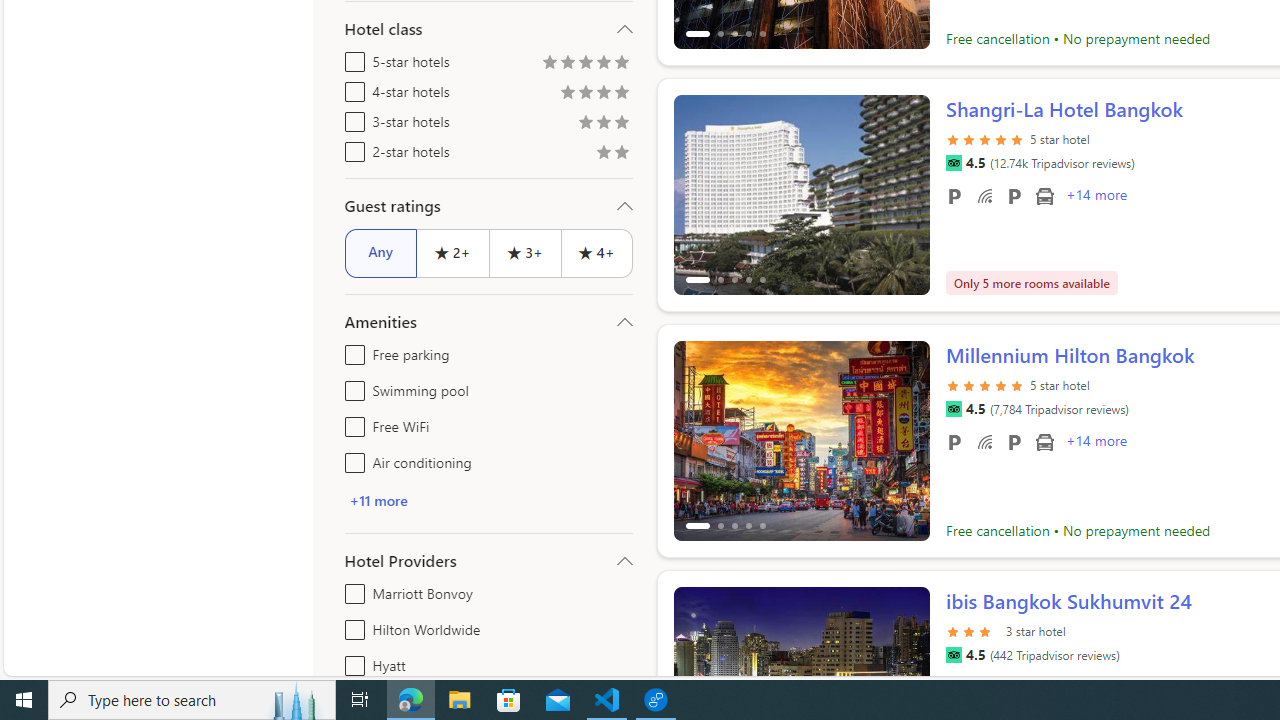  I want to click on star rating, so click(973, 630).